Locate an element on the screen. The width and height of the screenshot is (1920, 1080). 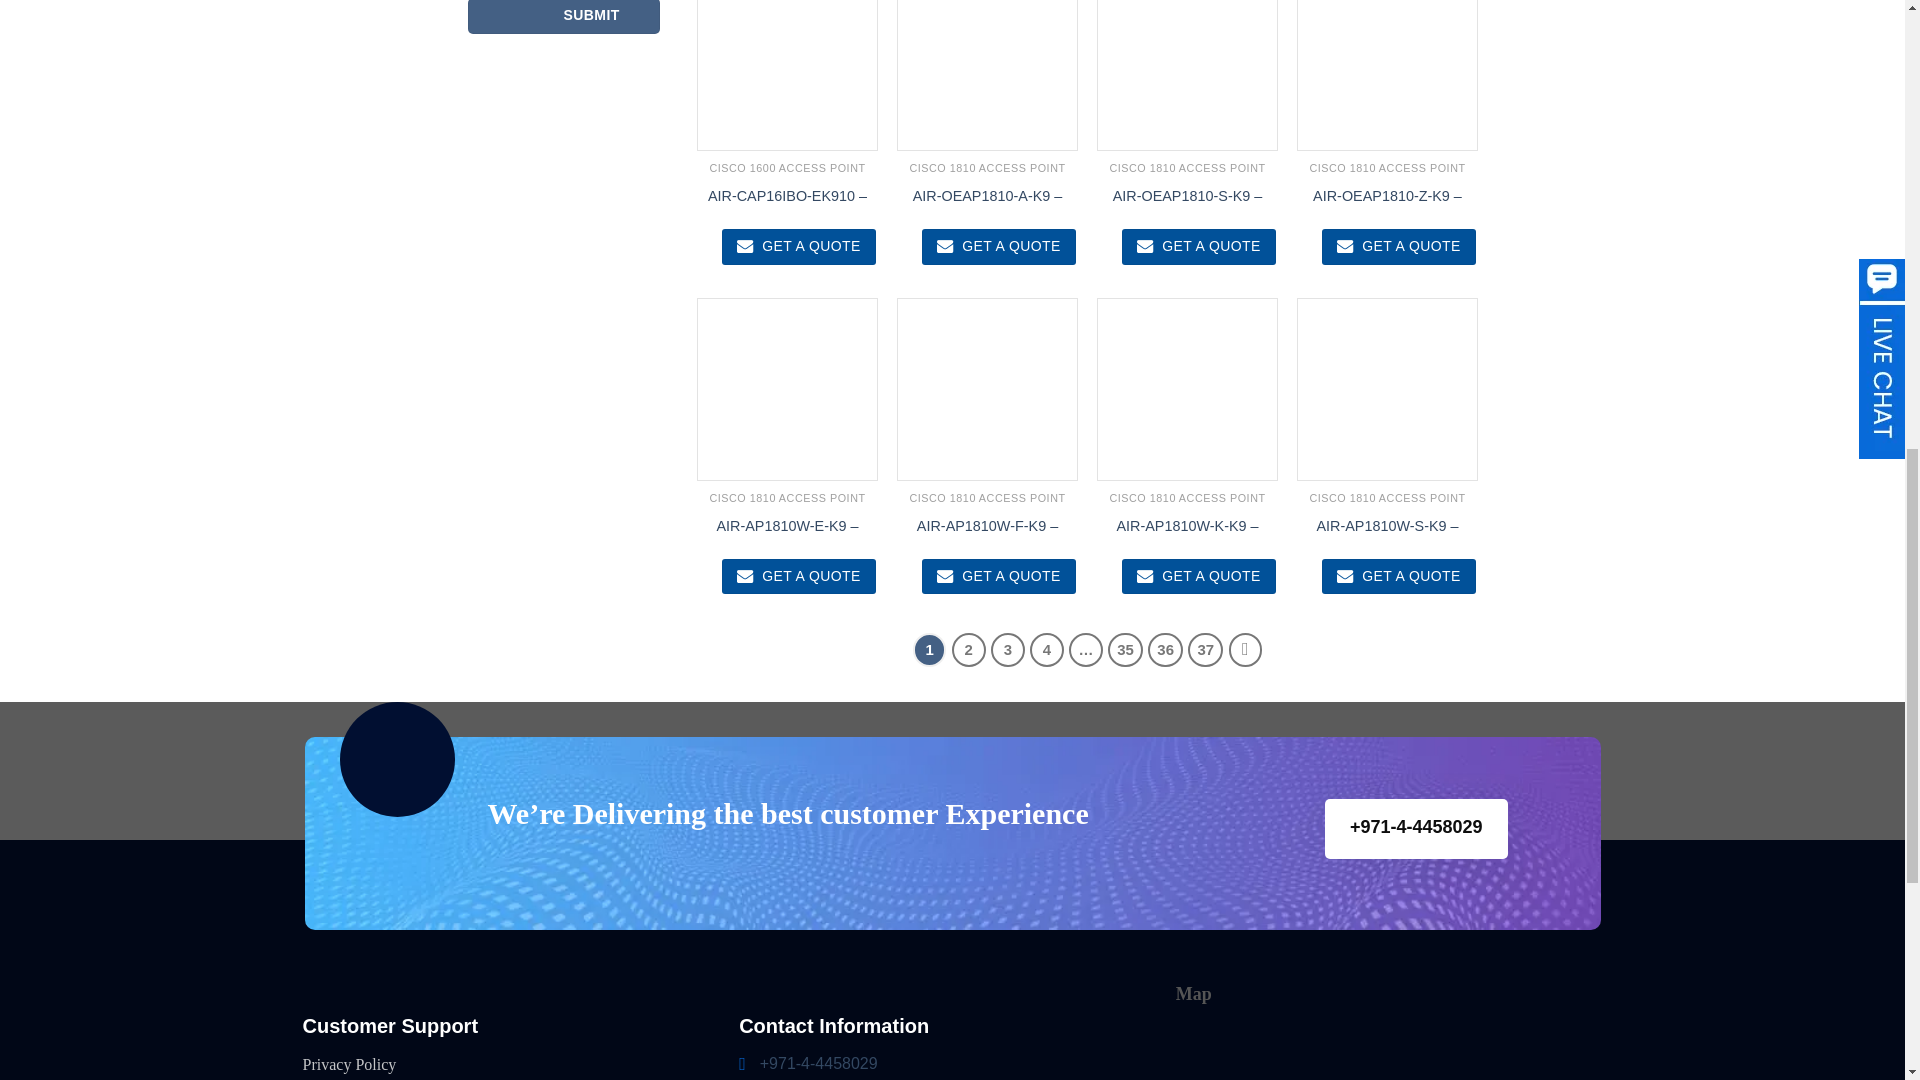
Submit is located at coordinates (564, 16).